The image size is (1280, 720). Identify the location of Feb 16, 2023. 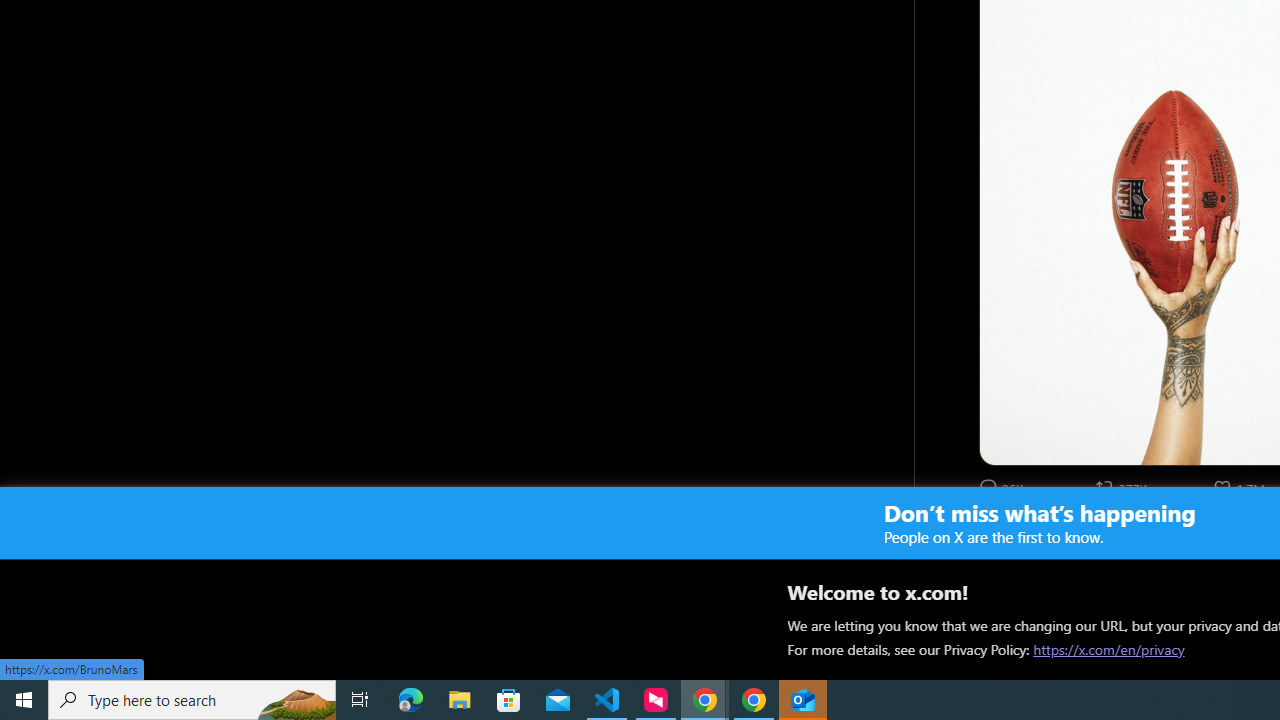
(1178, 532).